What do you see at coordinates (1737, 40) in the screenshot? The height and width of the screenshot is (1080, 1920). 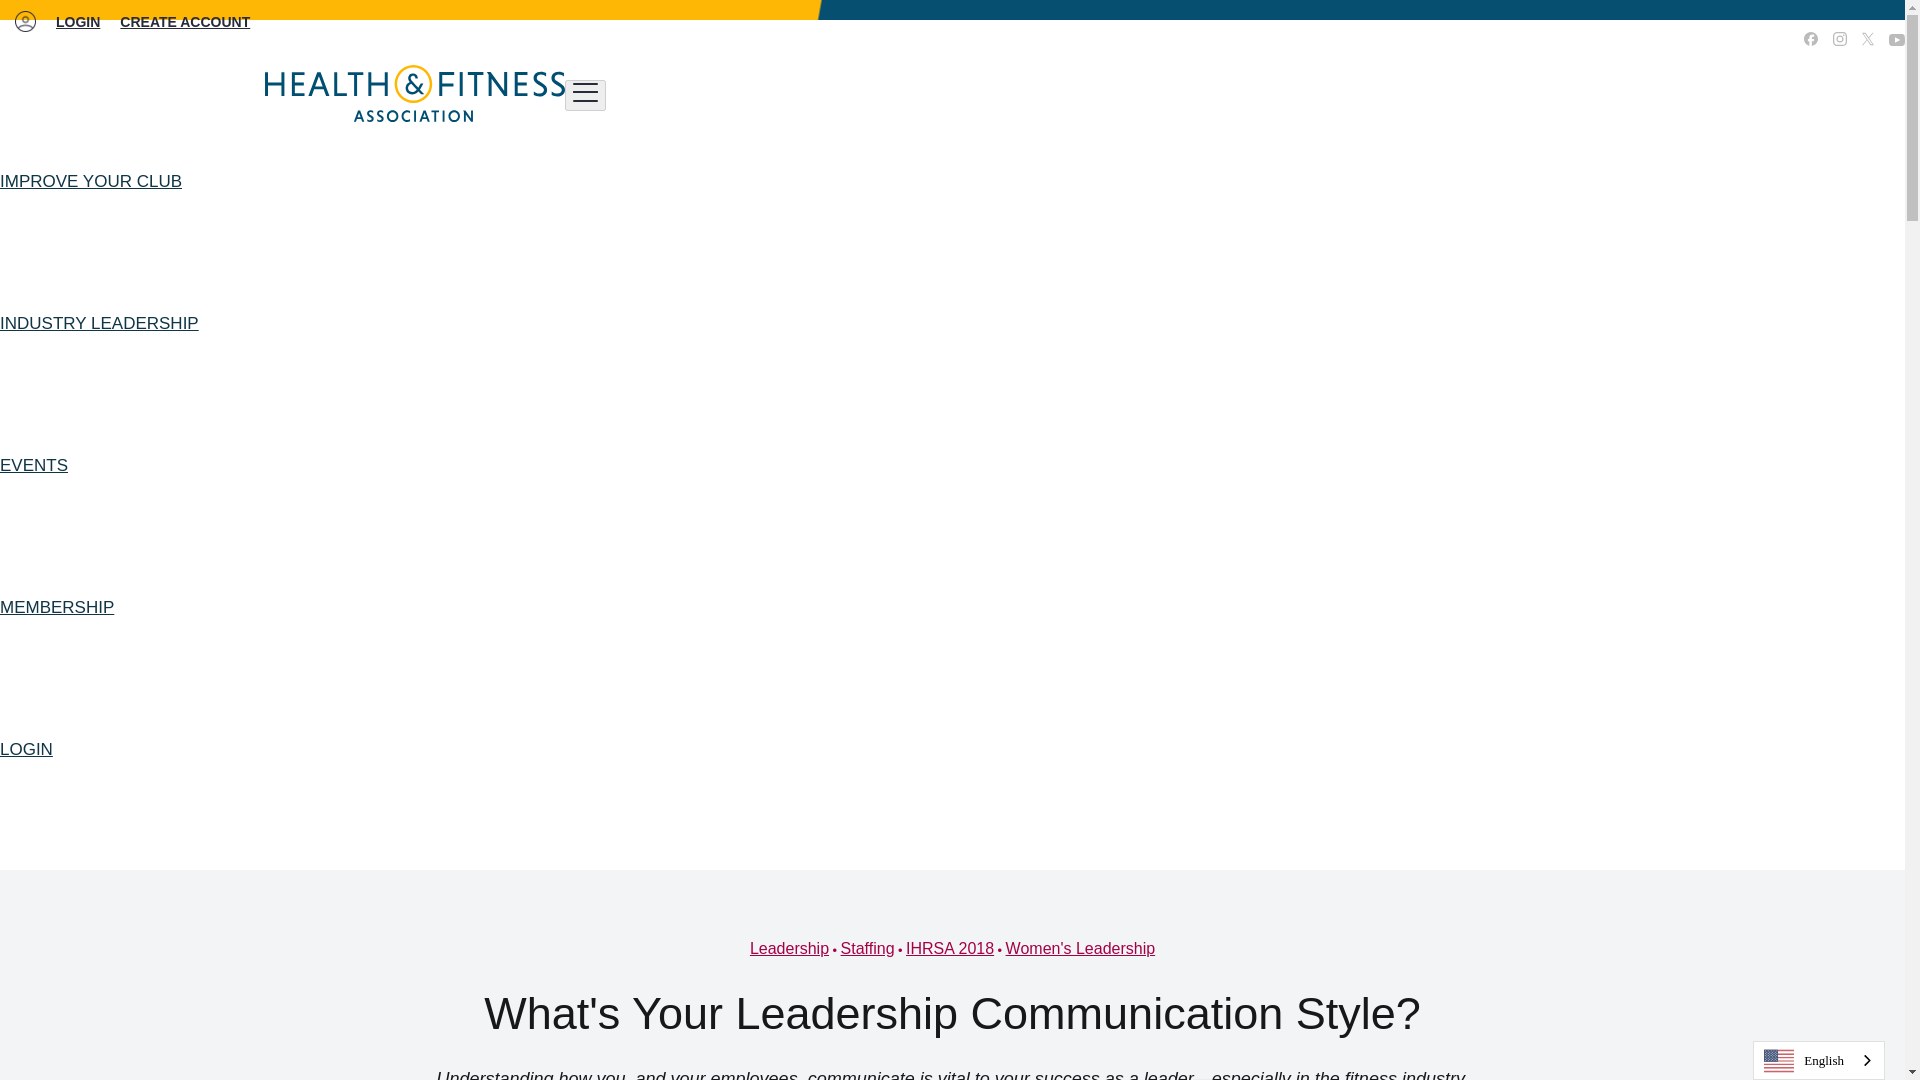 I see `CONTACT` at bounding box center [1737, 40].